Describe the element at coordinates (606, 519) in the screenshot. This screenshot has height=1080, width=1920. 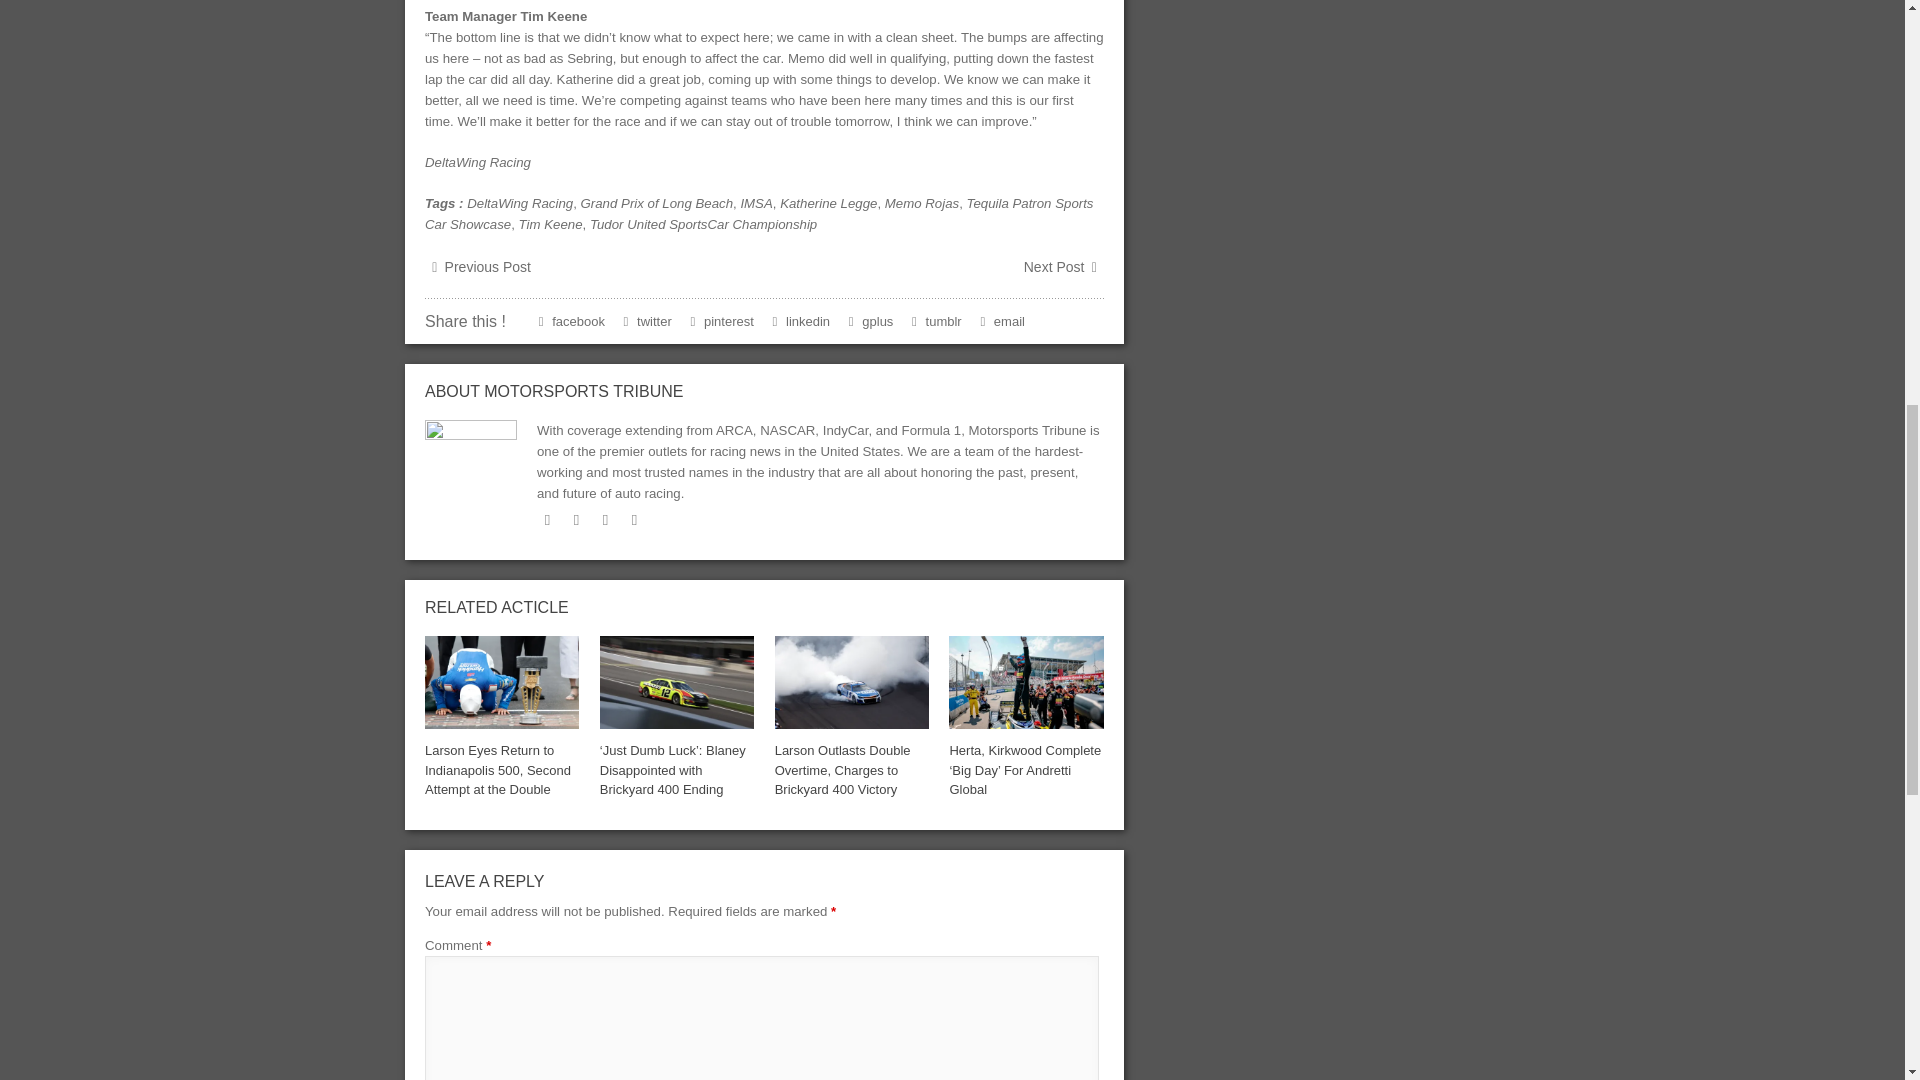
I see `site` at that location.